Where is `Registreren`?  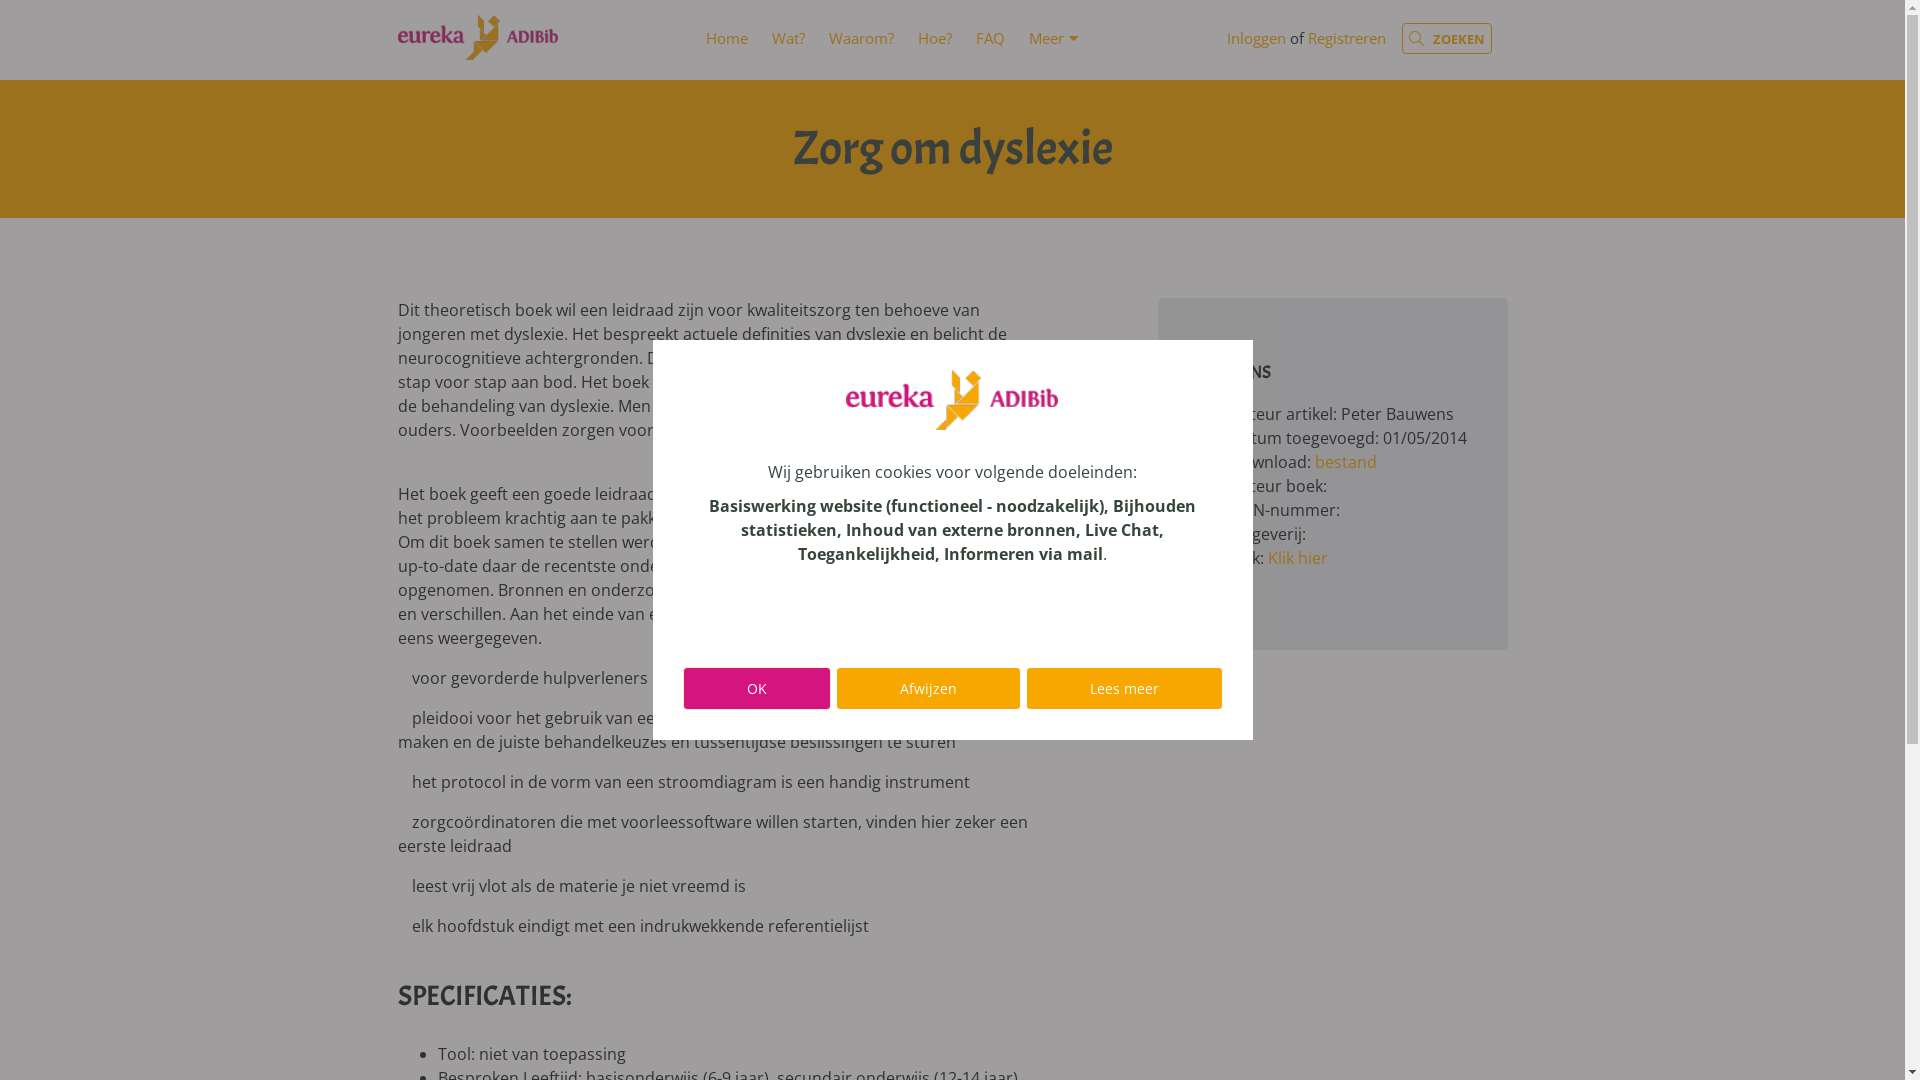 Registreren is located at coordinates (1347, 38).